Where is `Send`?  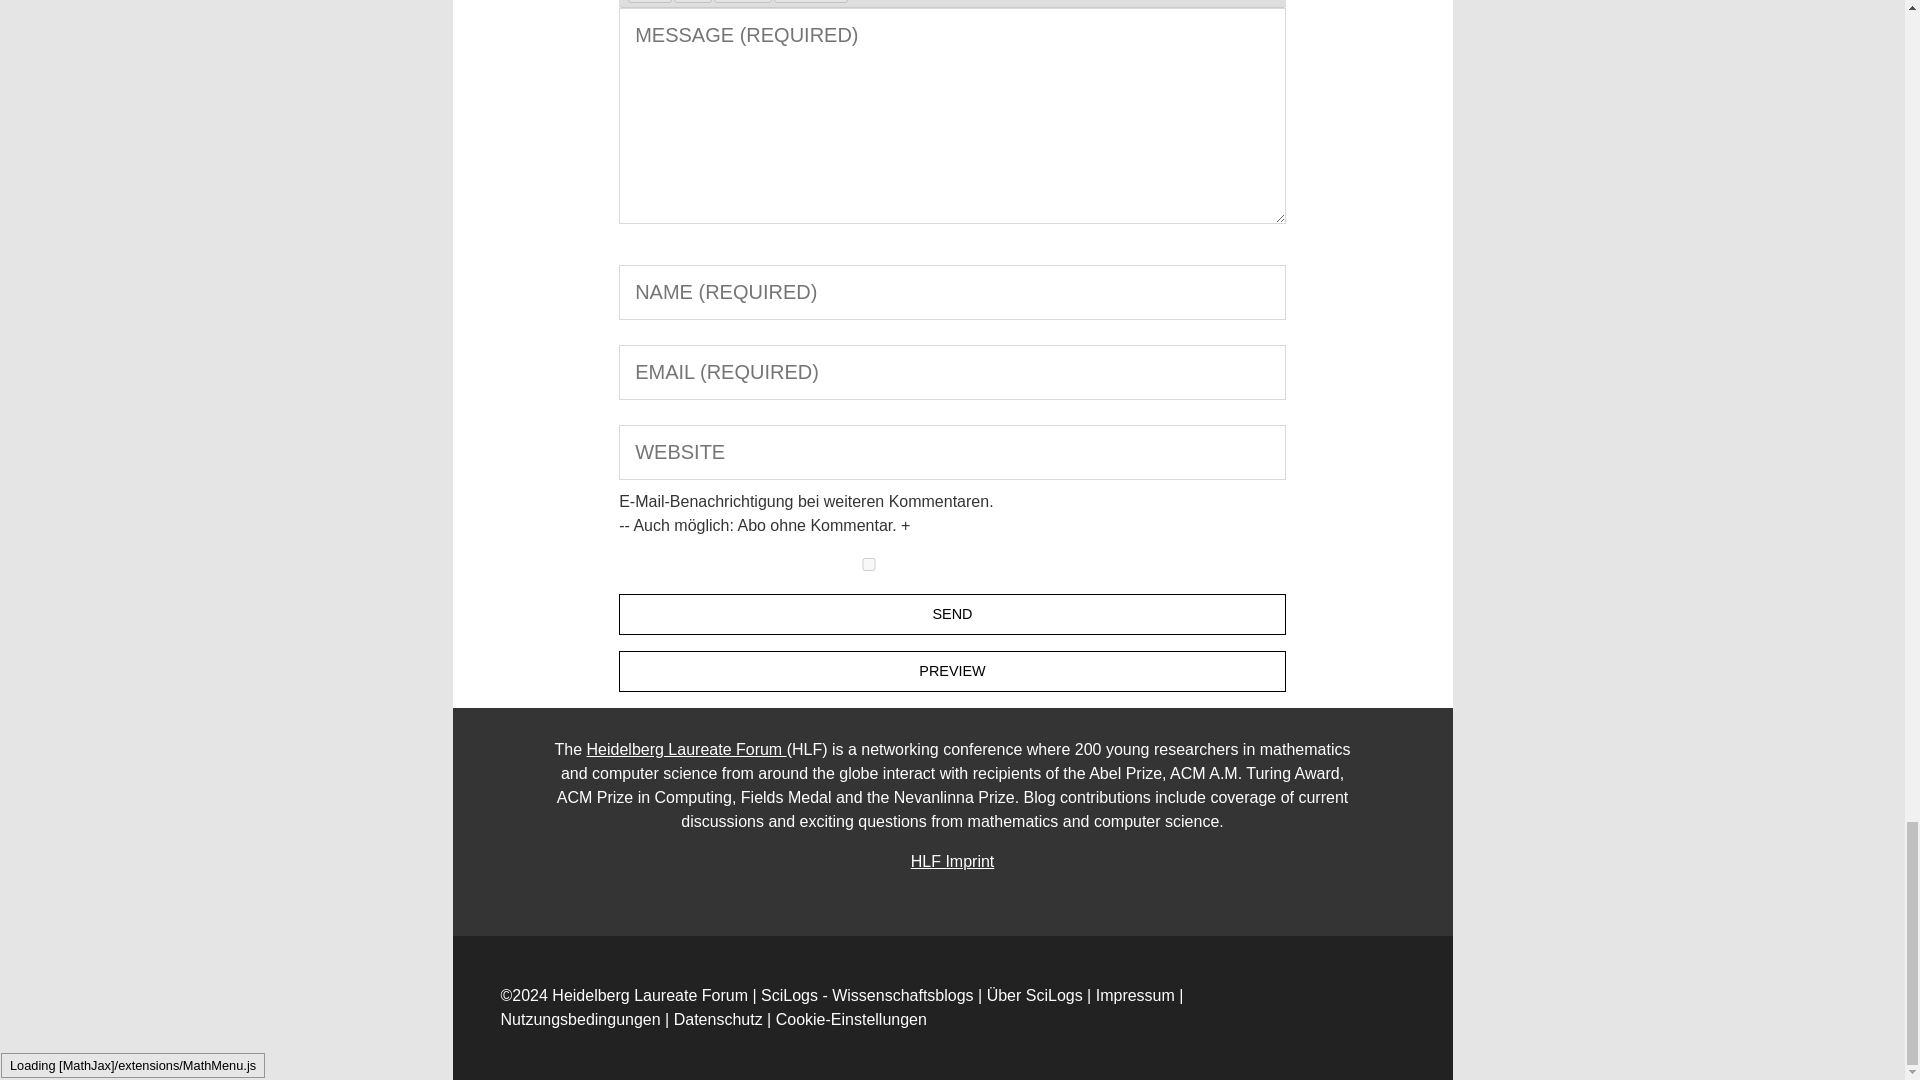 Send is located at coordinates (952, 614).